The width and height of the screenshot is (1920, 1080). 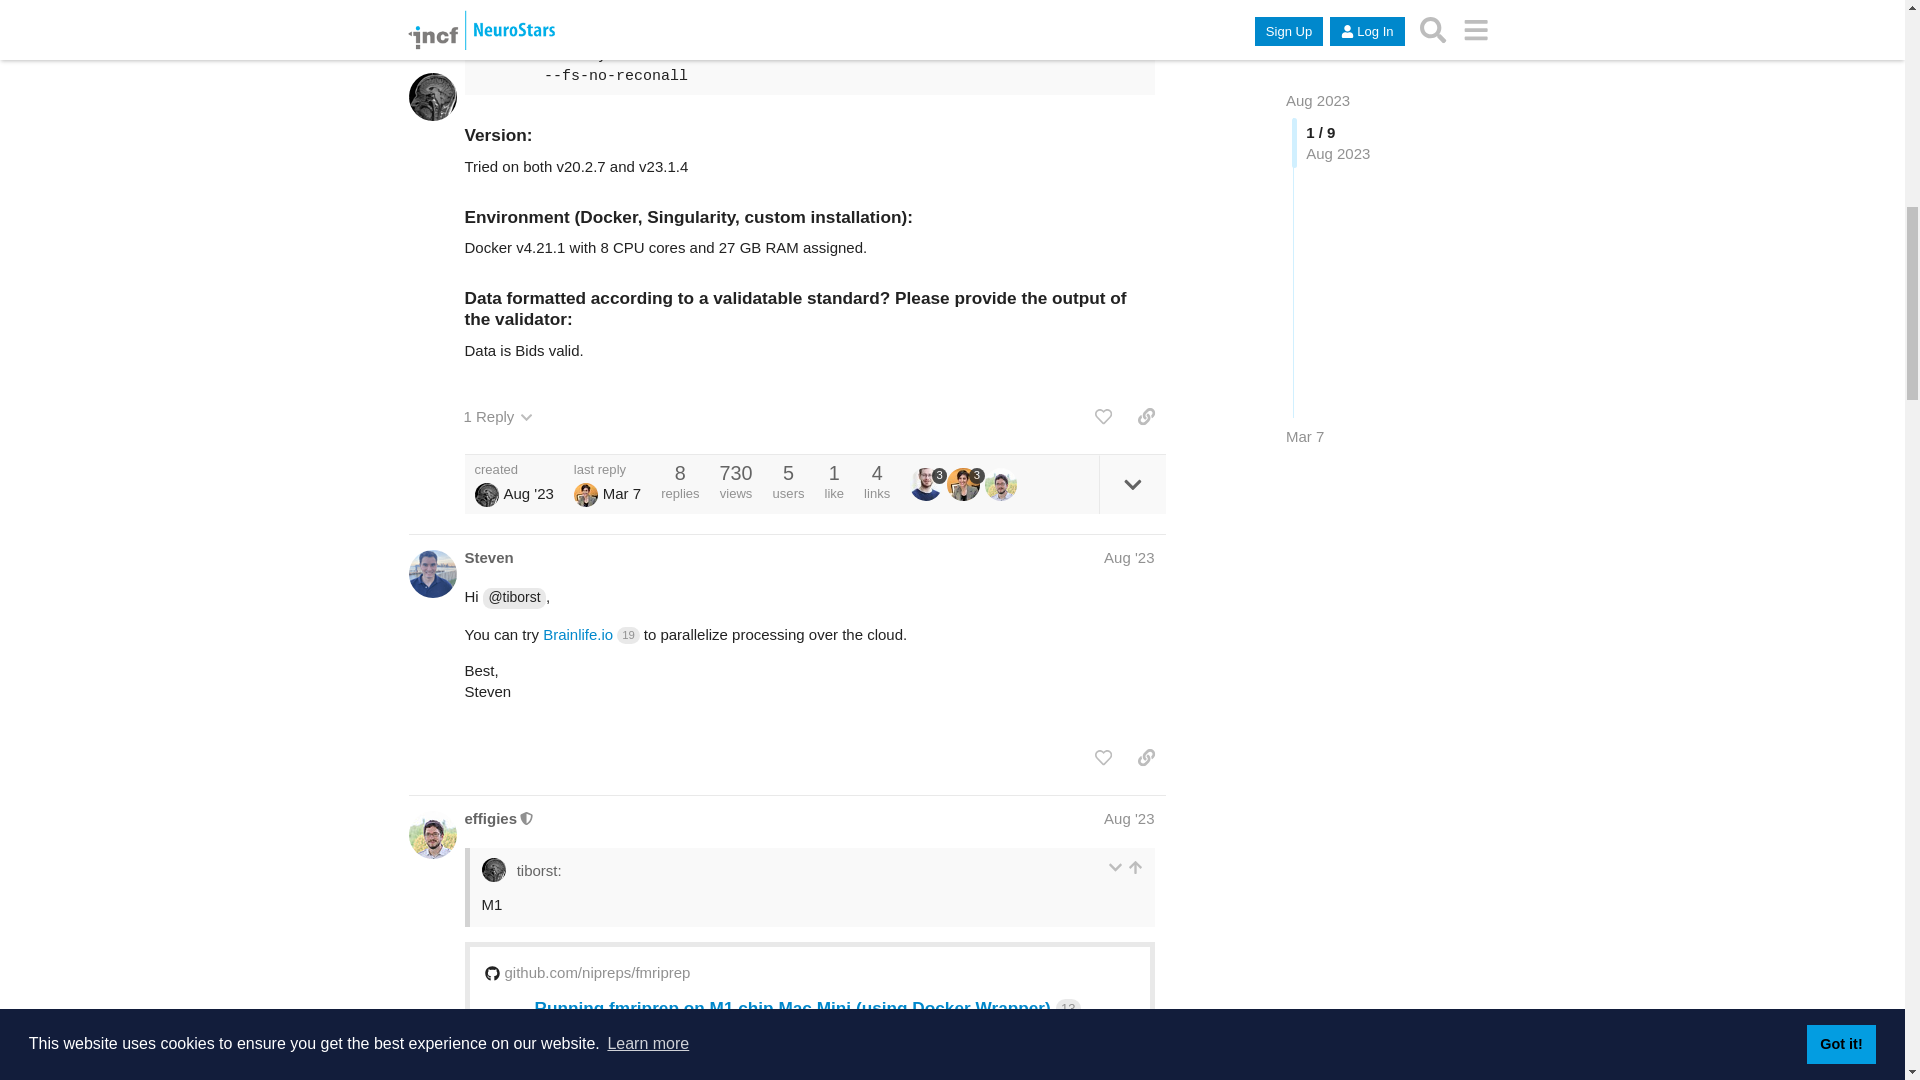 I want to click on Steffen Bollmann, so click(x=926, y=484).